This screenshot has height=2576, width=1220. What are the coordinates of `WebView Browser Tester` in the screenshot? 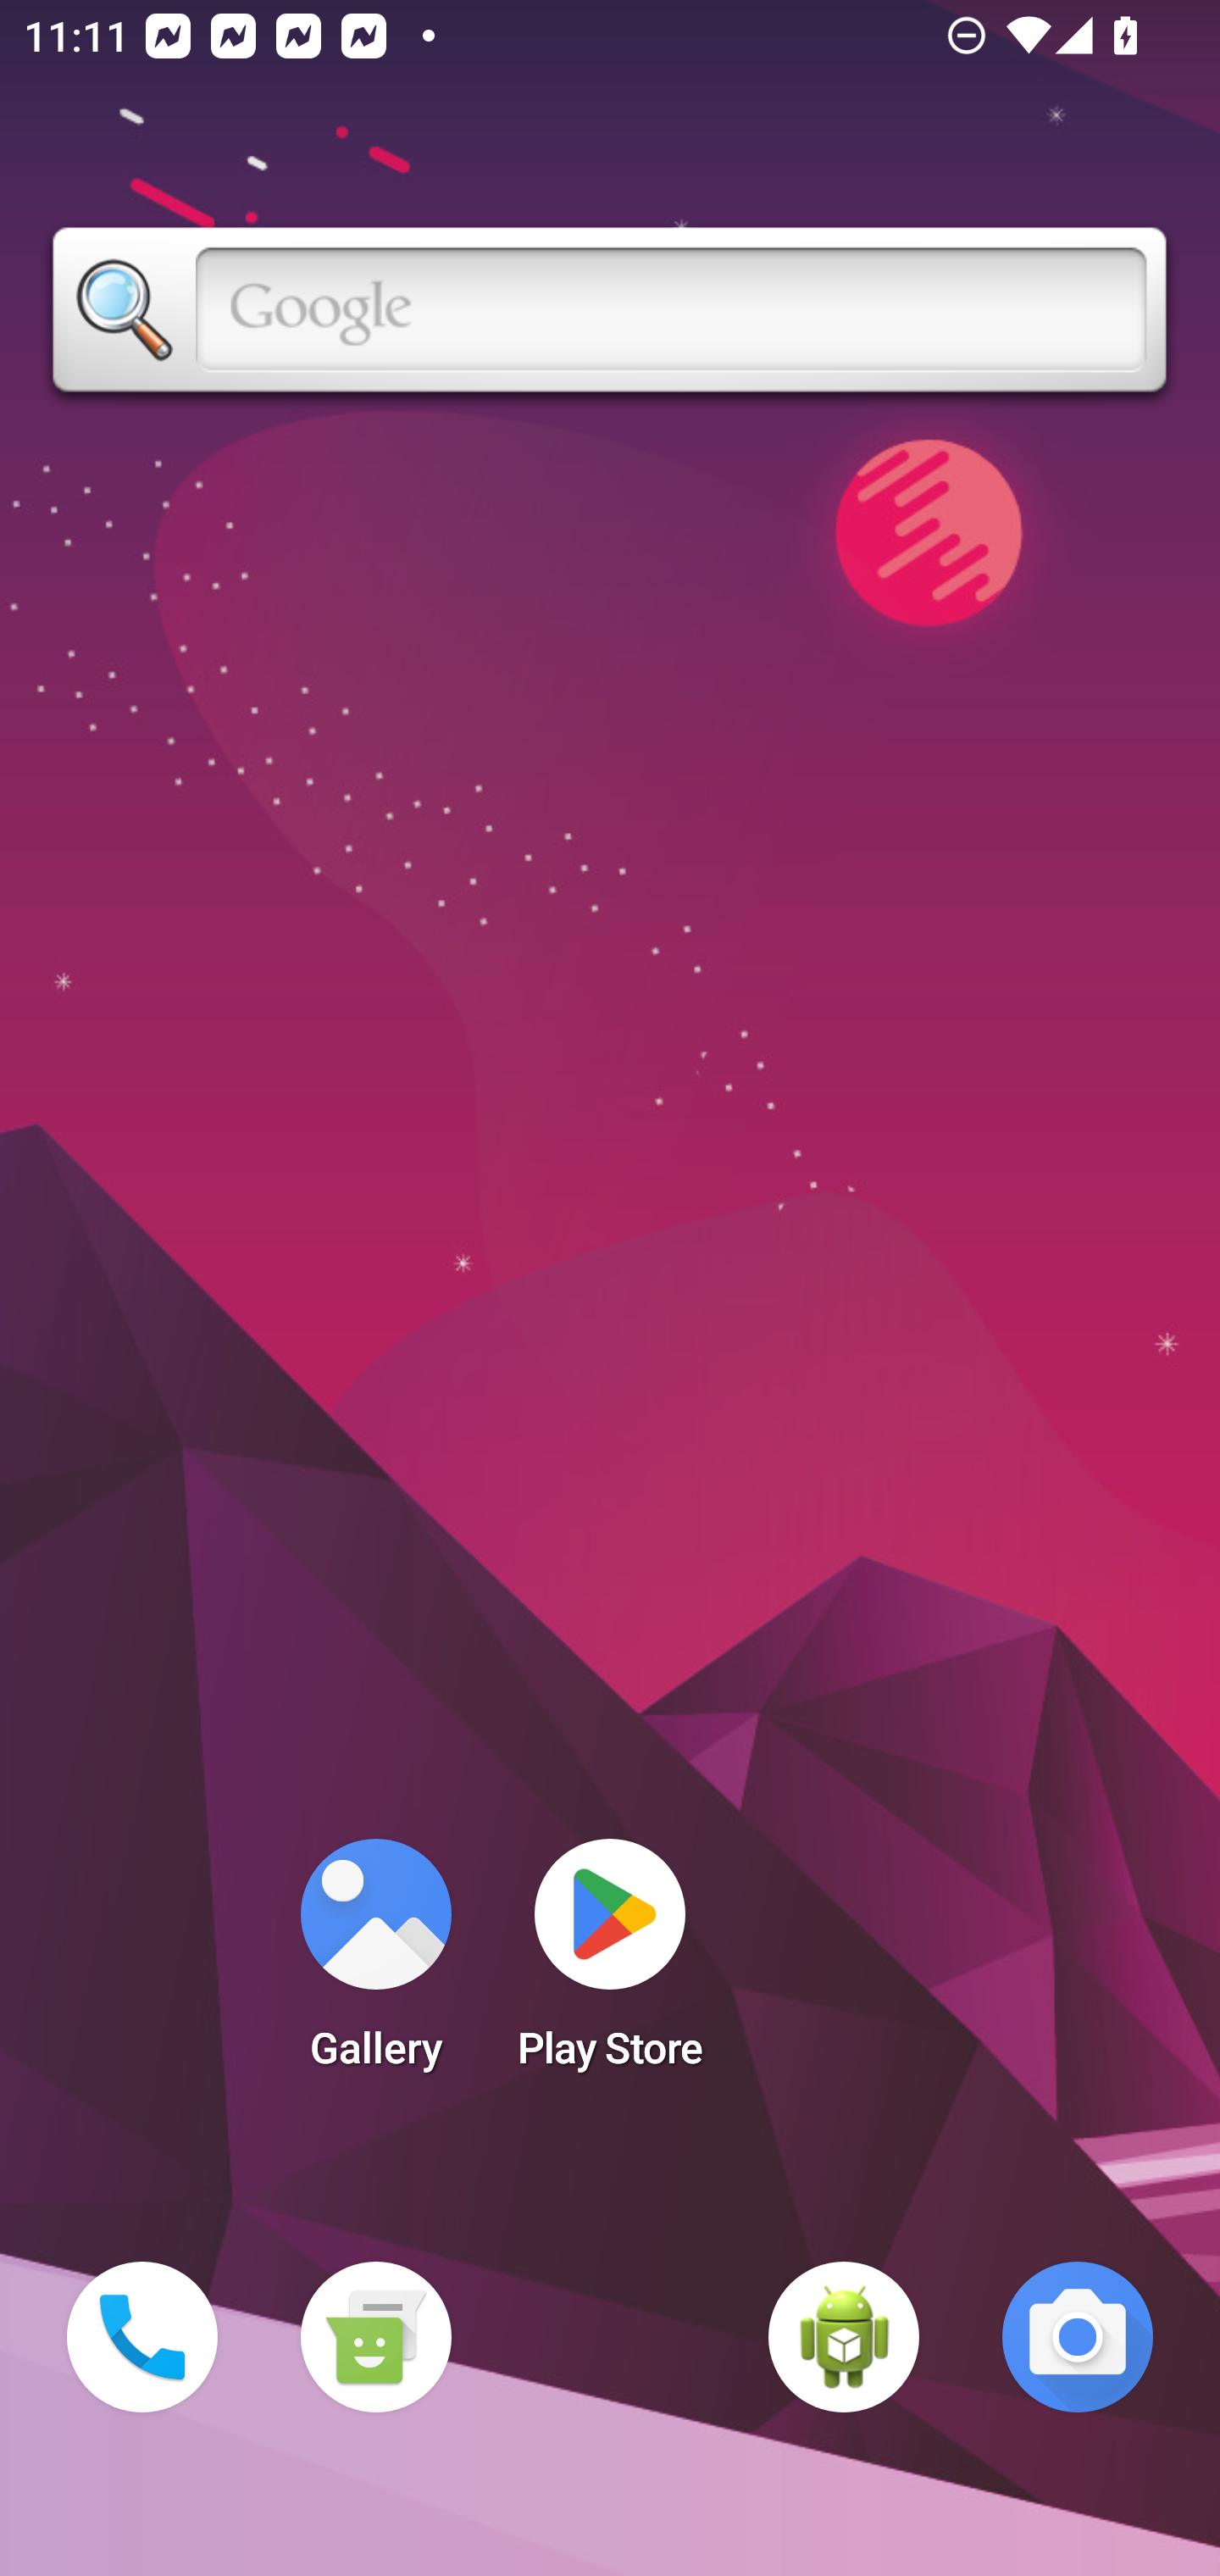 It's located at (844, 2337).